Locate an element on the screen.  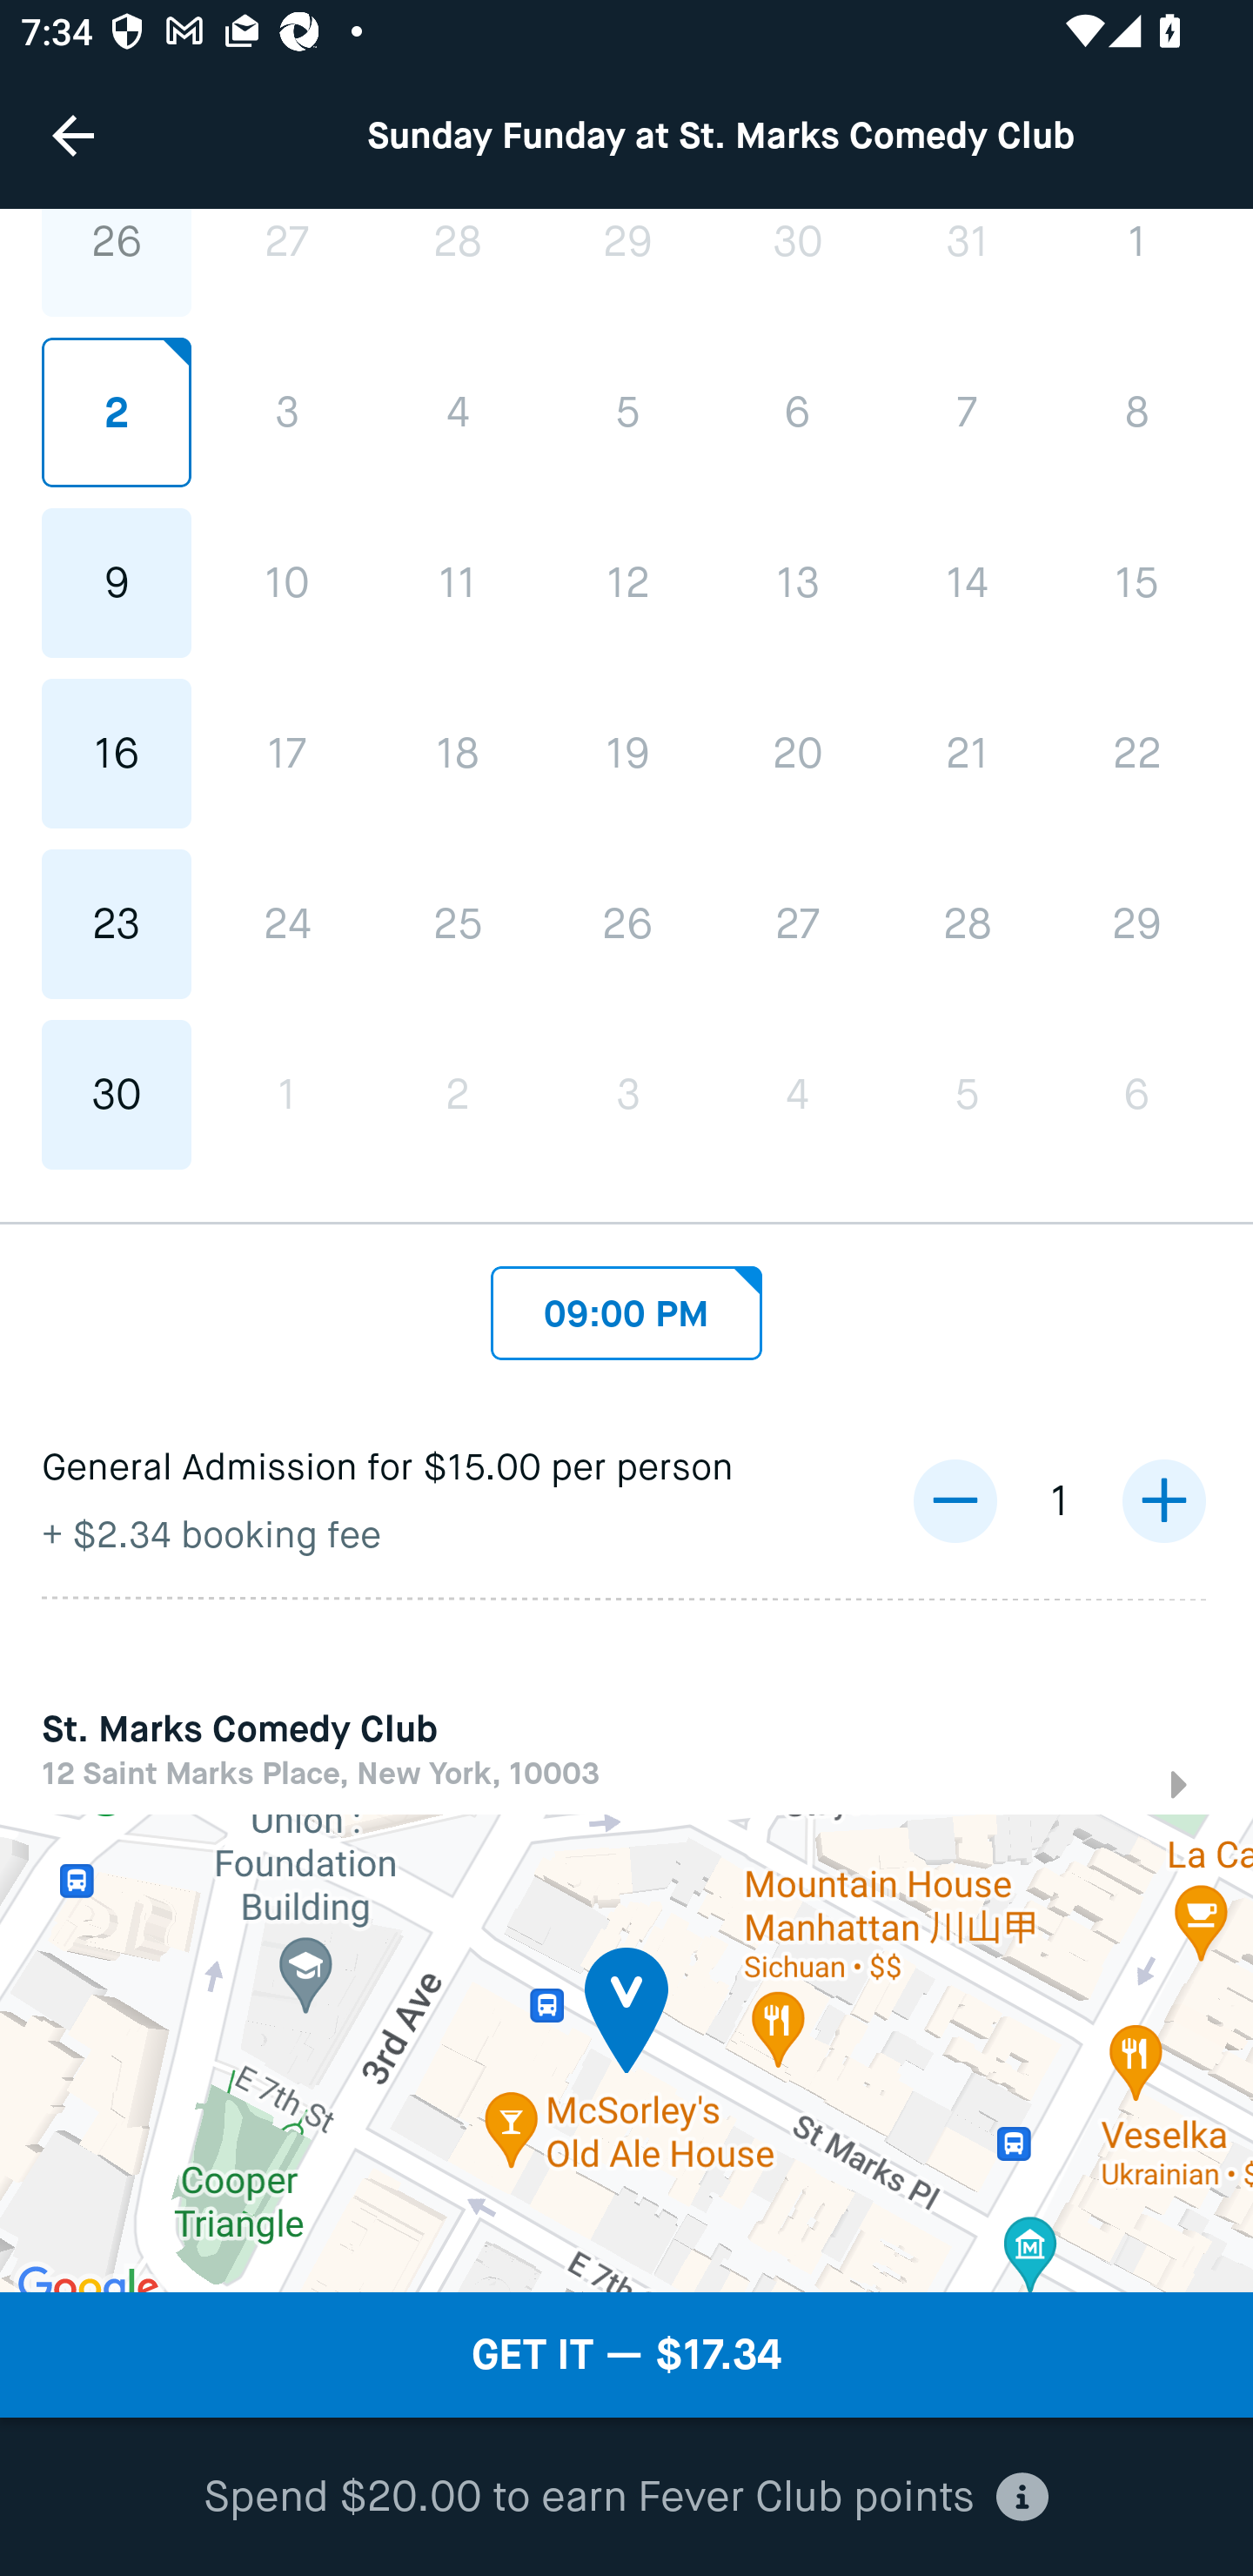
16 is located at coordinates (117, 755).